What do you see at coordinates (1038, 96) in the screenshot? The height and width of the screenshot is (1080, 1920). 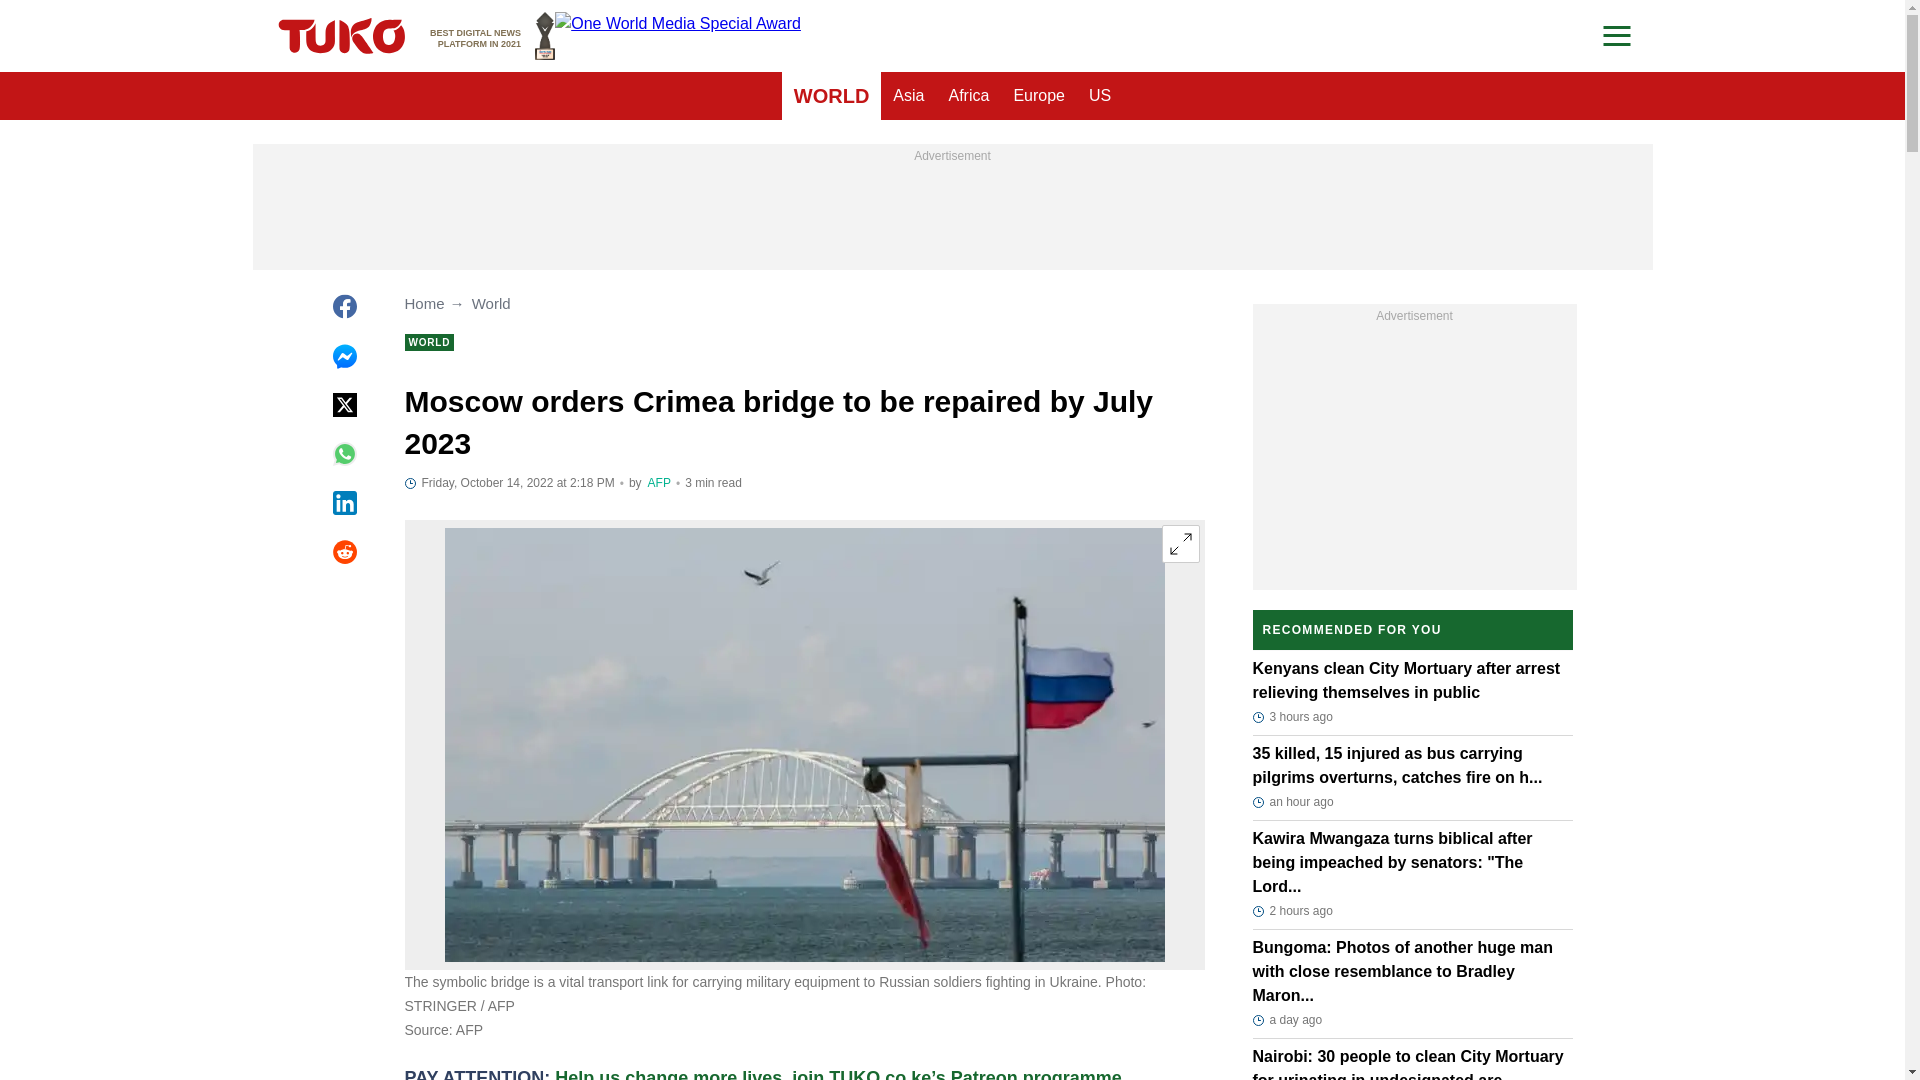 I see `Asia` at bounding box center [1038, 96].